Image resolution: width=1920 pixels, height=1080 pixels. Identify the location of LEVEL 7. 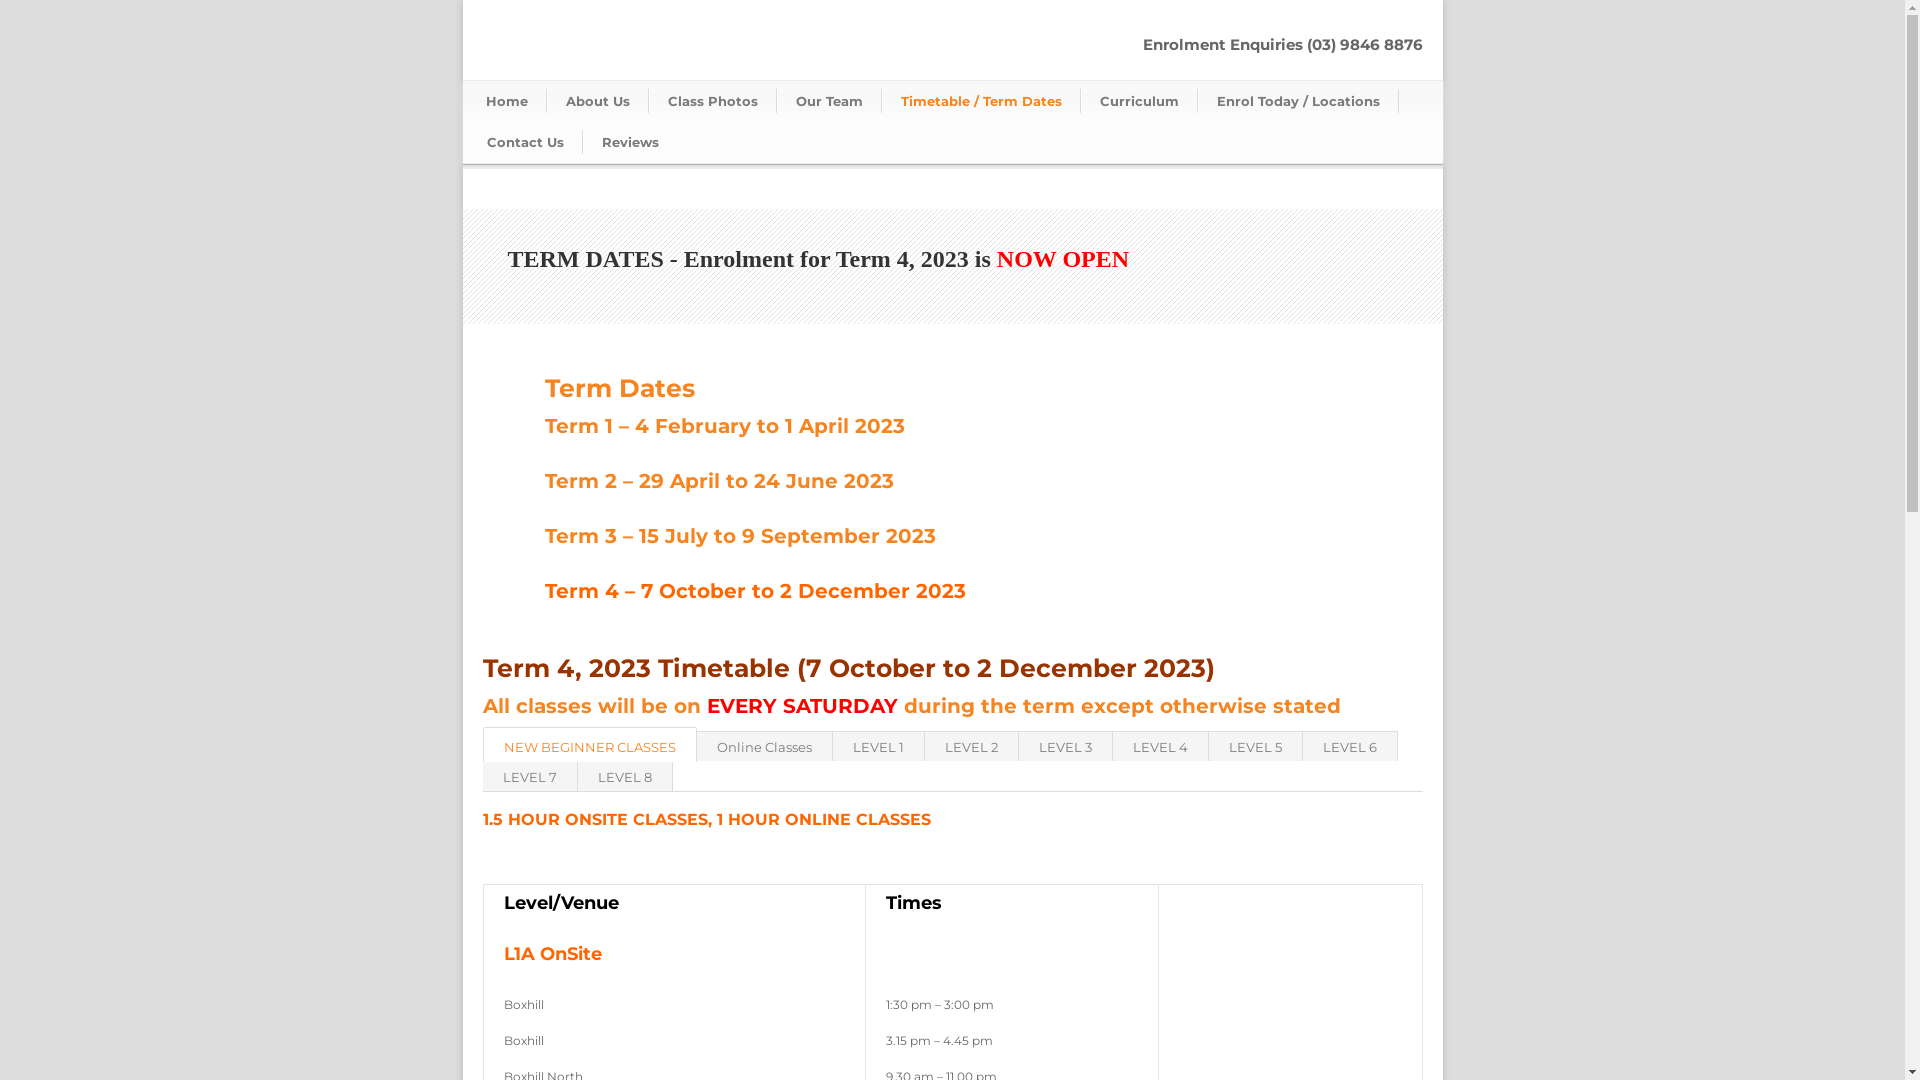
(530, 776).